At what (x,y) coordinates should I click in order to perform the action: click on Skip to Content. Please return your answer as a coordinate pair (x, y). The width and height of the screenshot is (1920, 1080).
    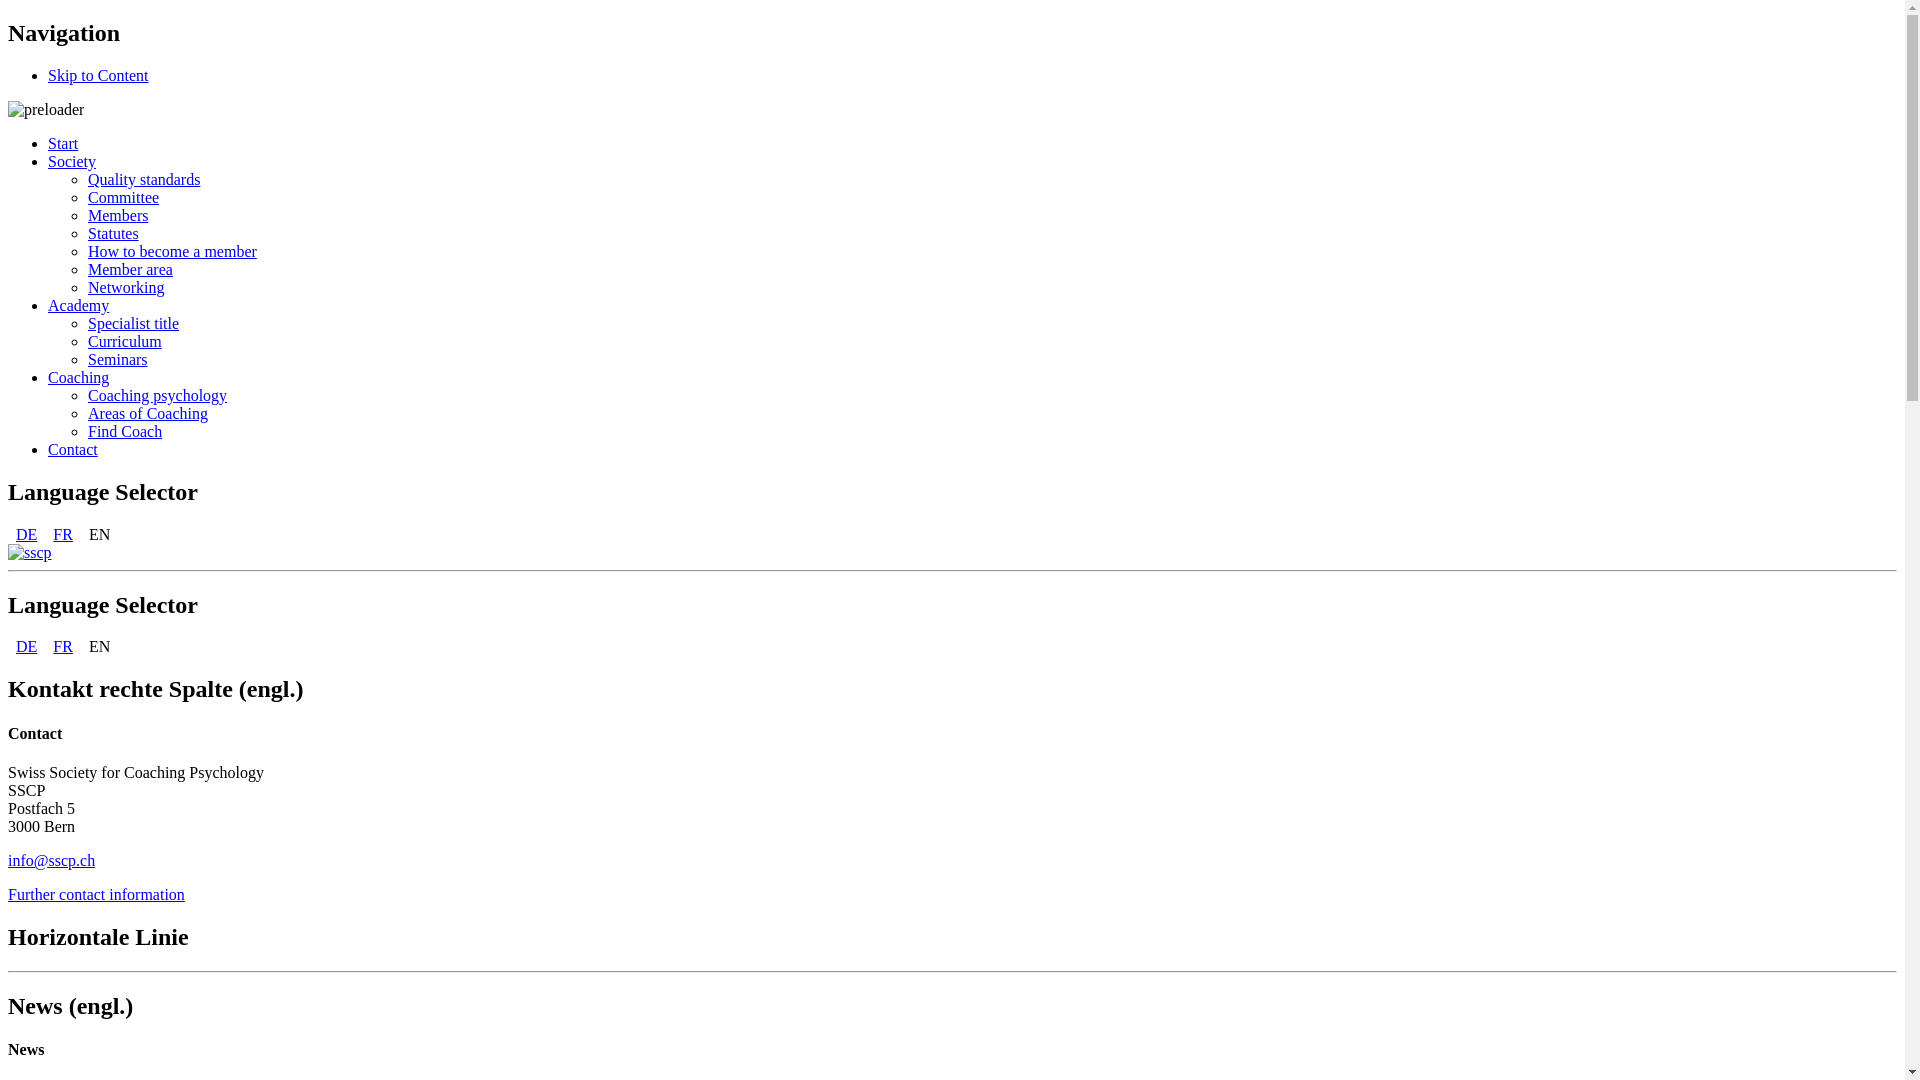
    Looking at the image, I should click on (98, 76).